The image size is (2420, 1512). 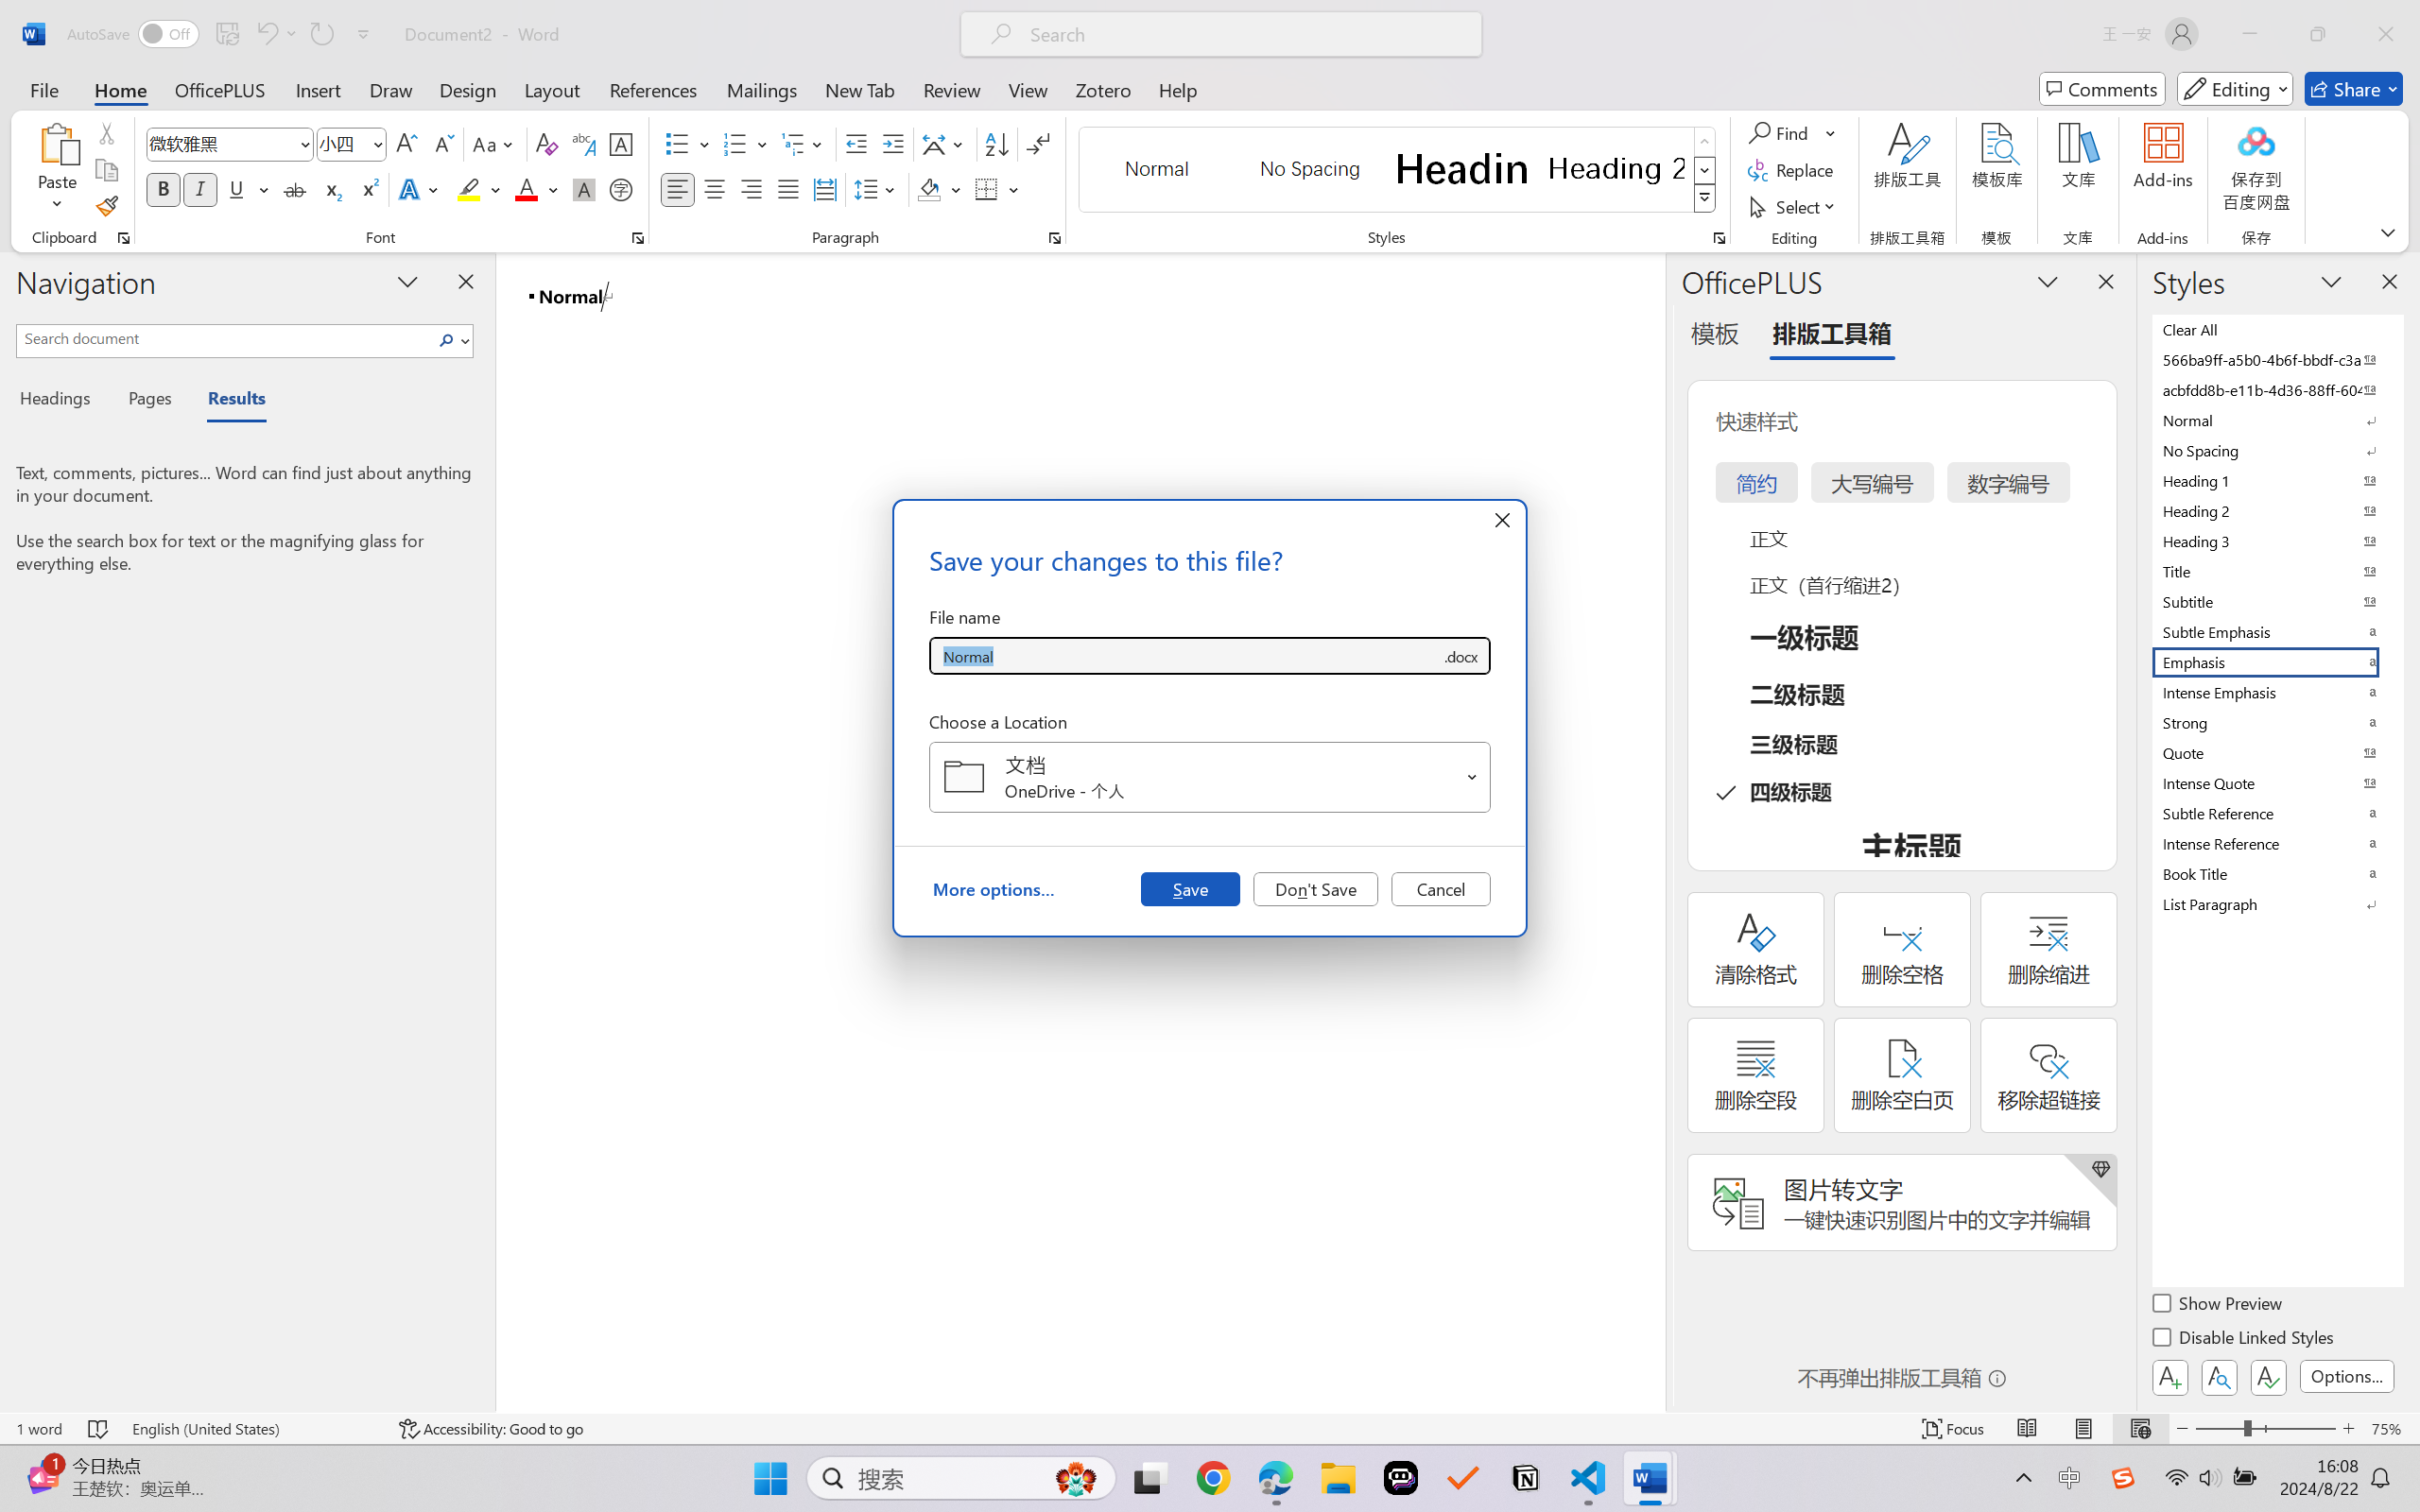 I want to click on Notion, so click(x=1526, y=1478).